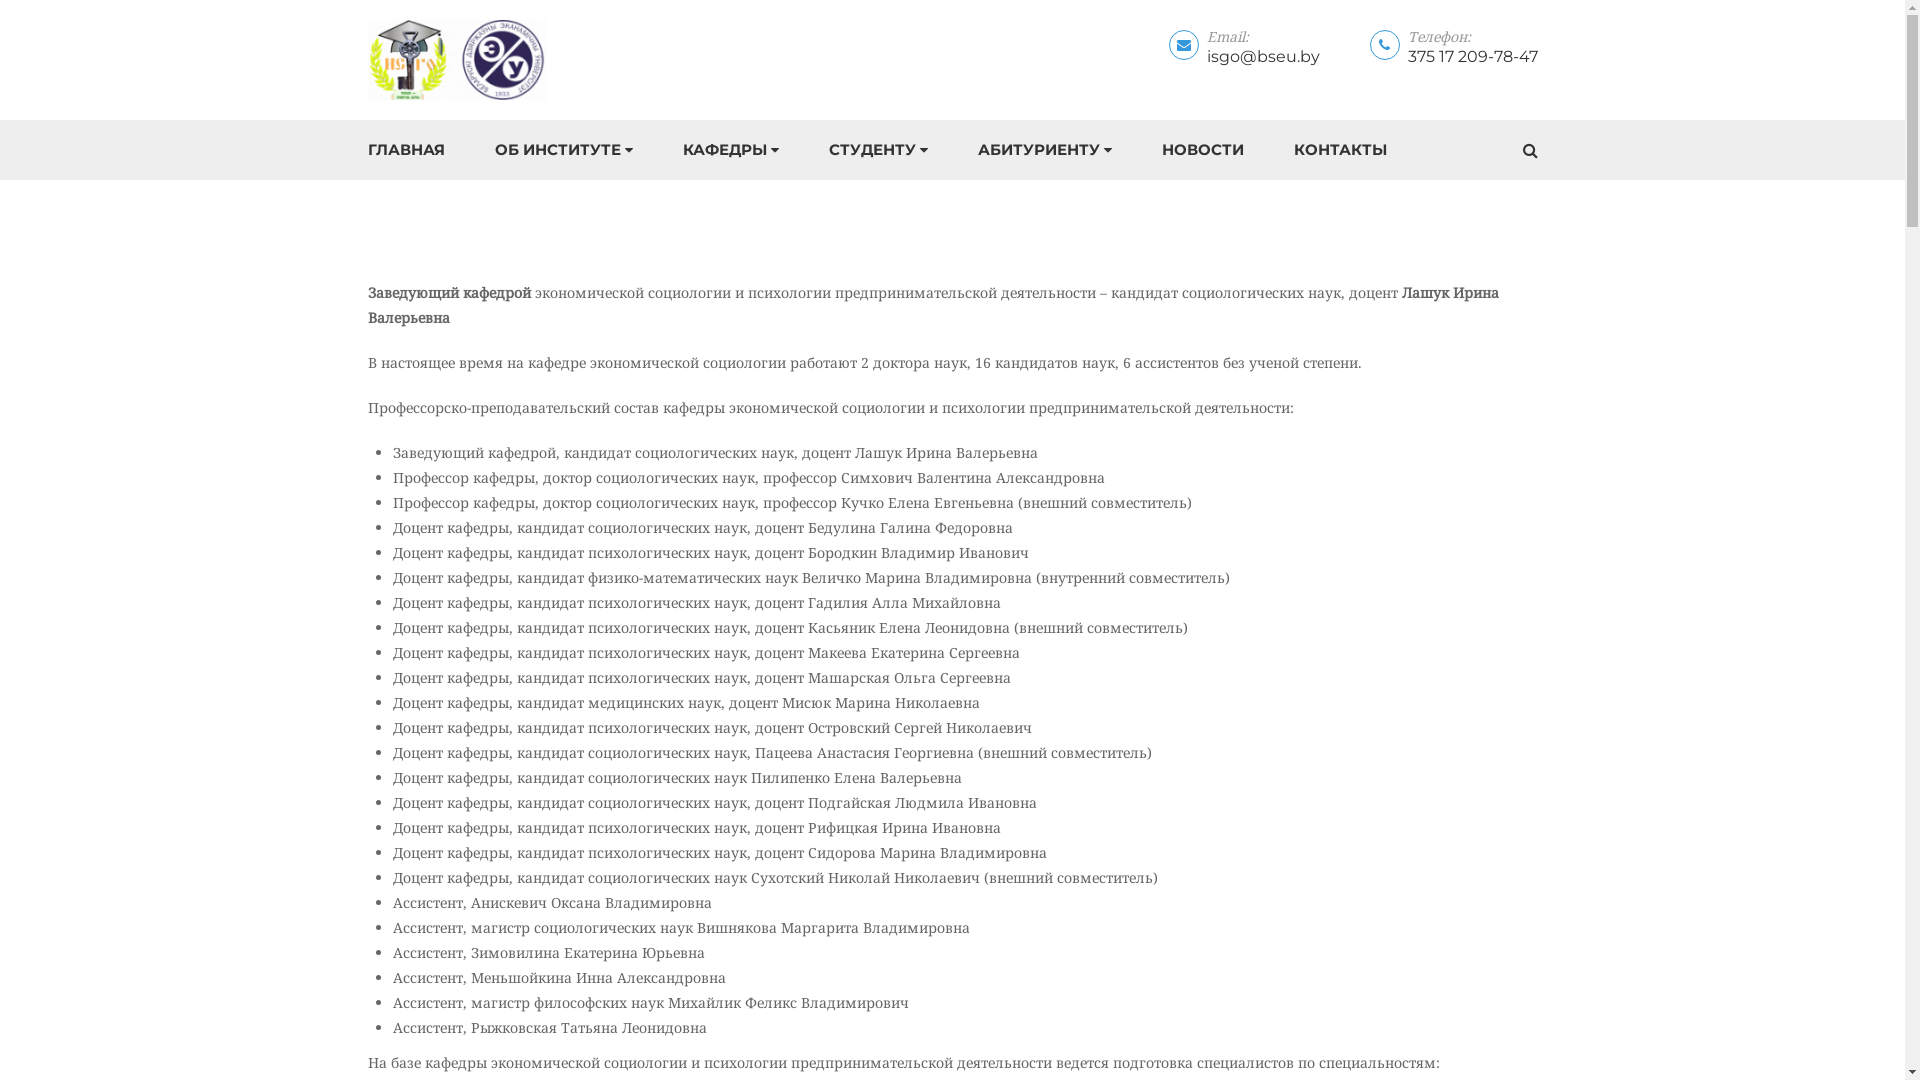  What do you see at coordinates (1473, 56) in the screenshot?
I see `375 17 209-78-47` at bounding box center [1473, 56].